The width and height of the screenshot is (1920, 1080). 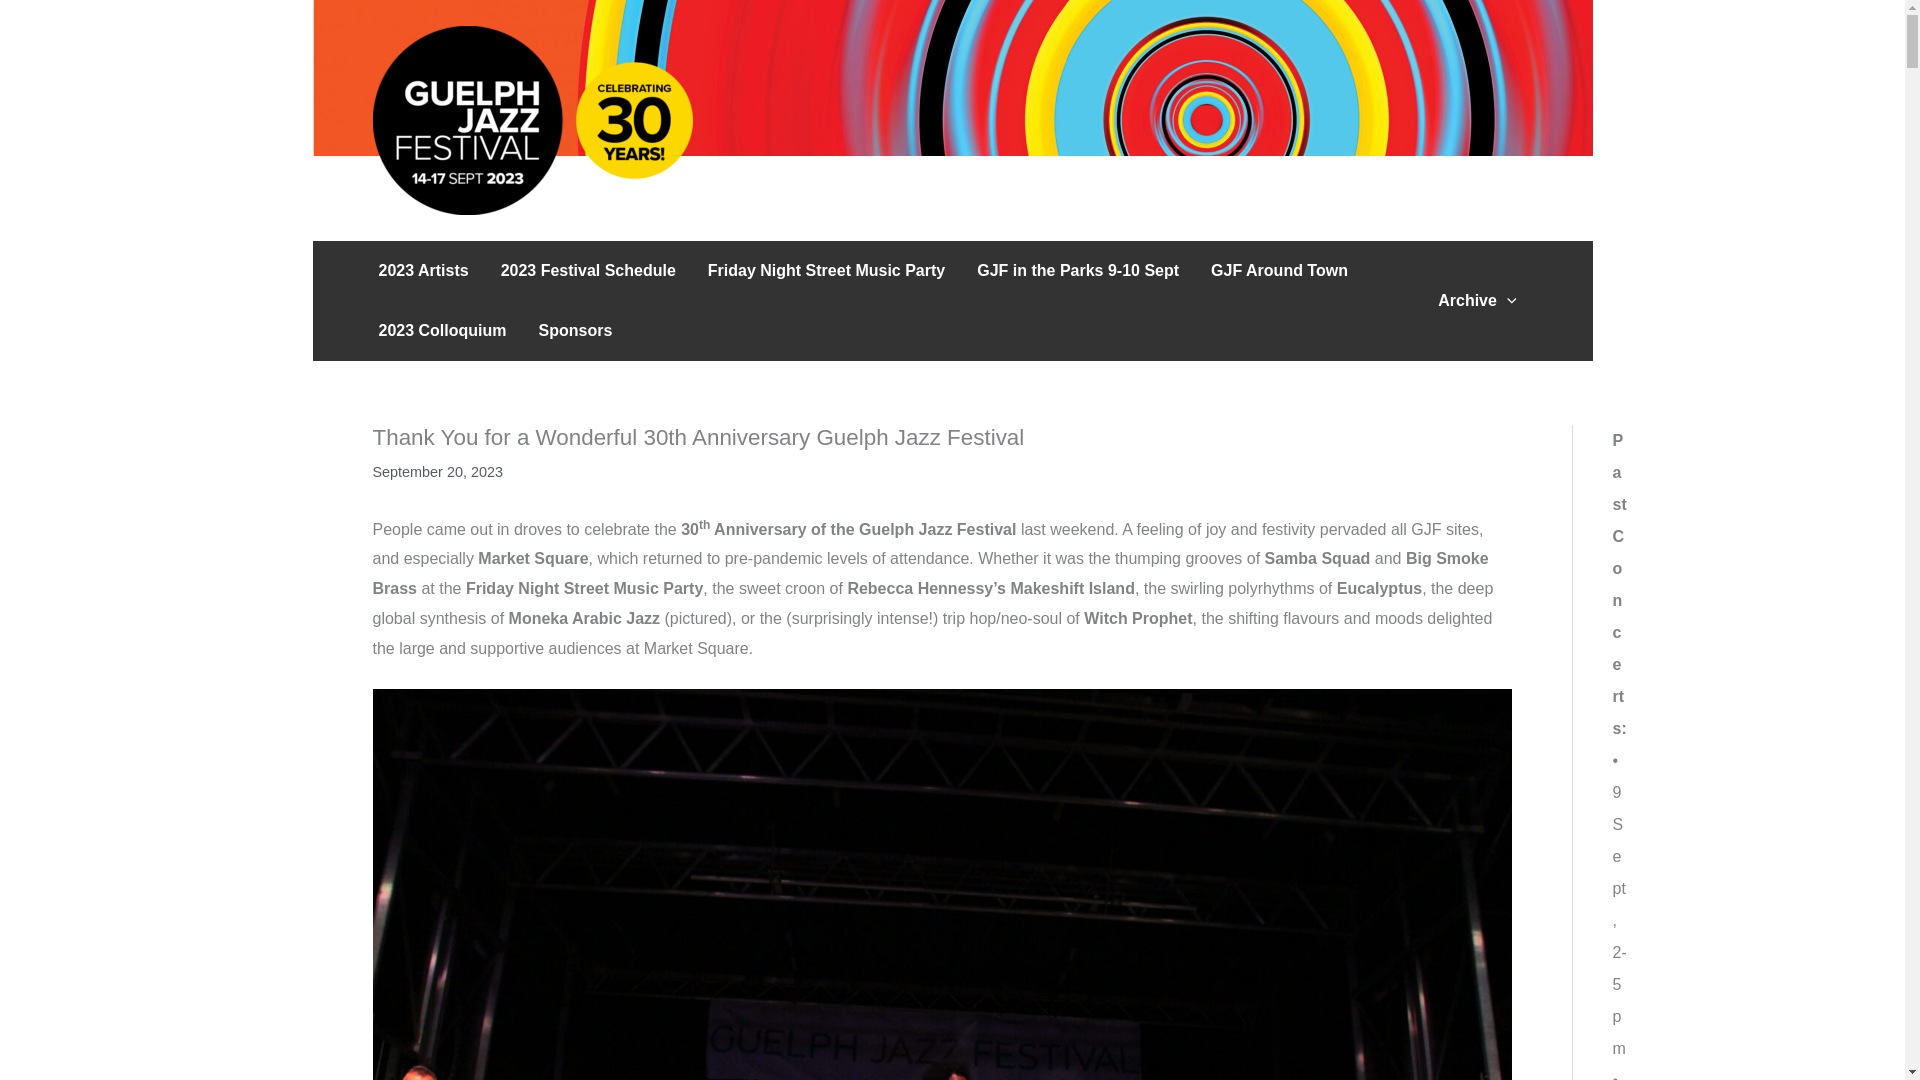 I want to click on GJF in the Parks 9-10 Sept, so click(x=1078, y=270).